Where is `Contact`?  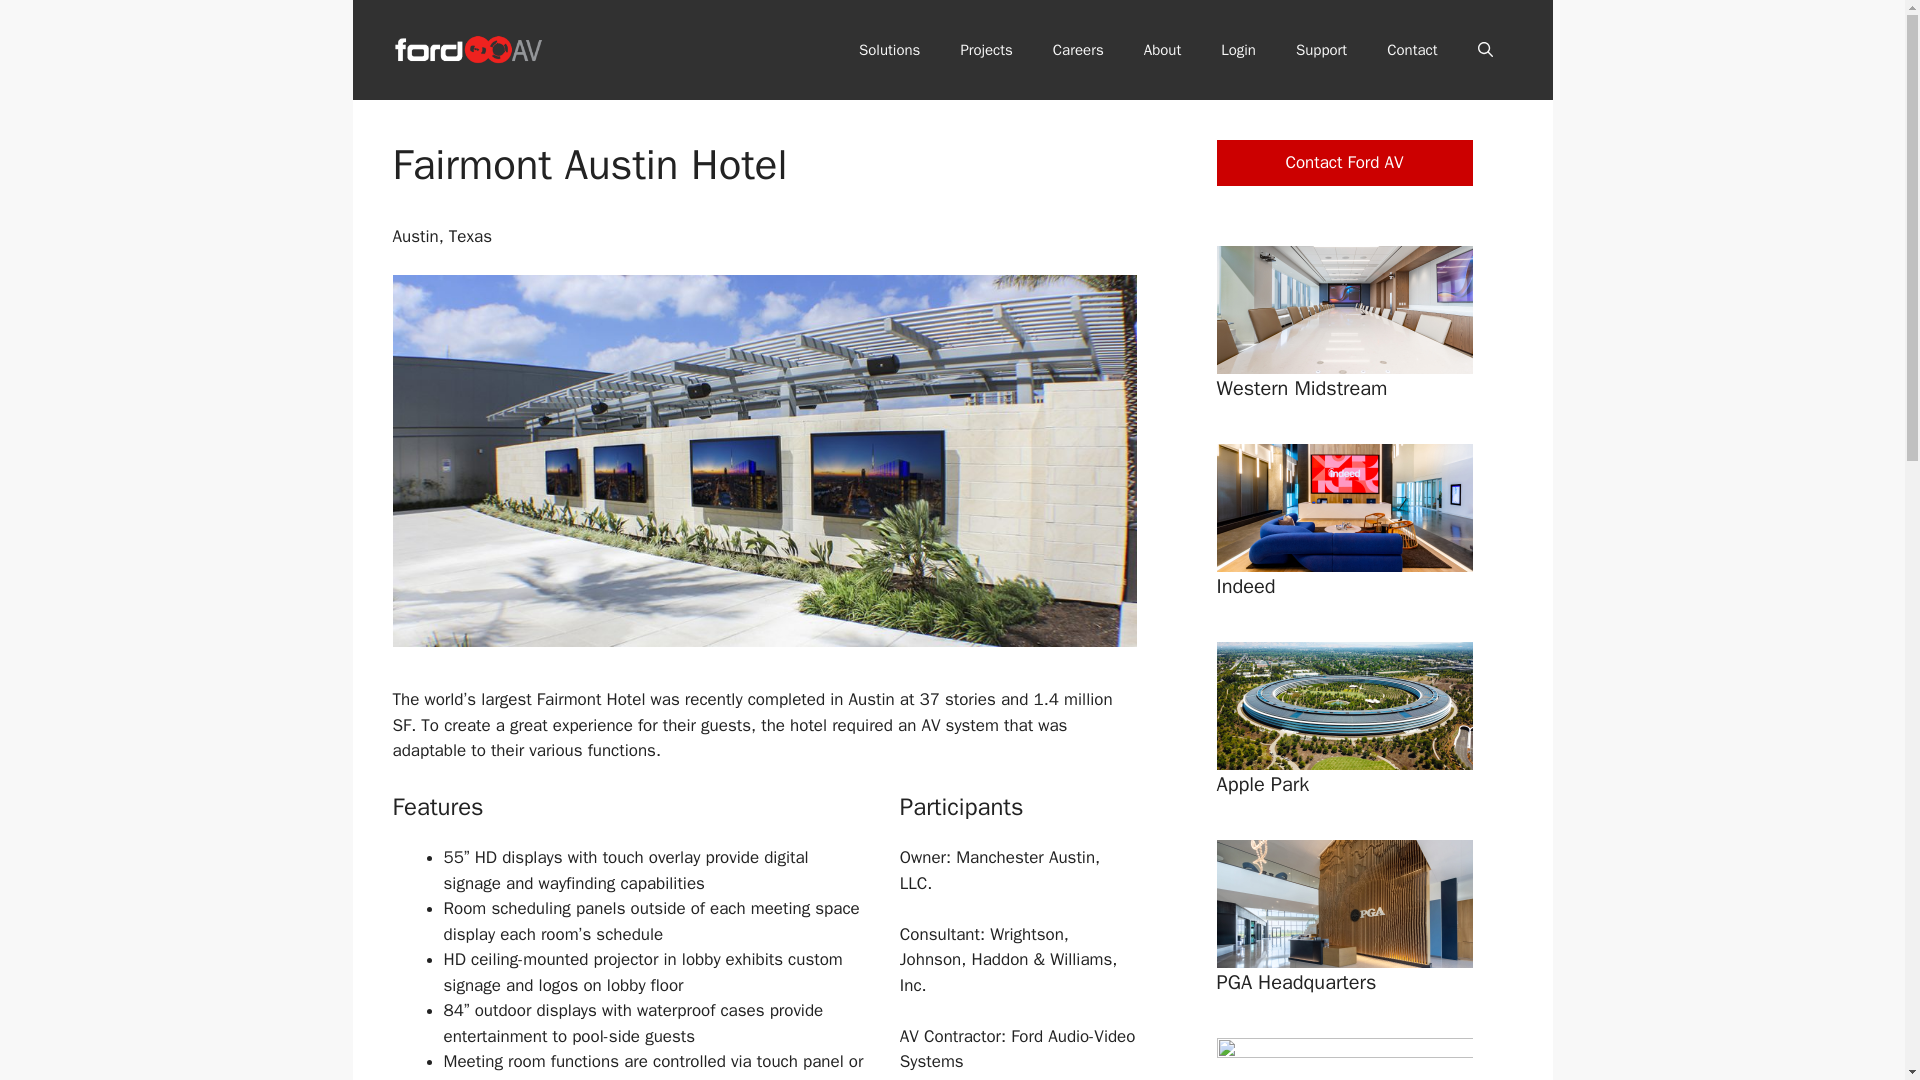 Contact is located at coordinates (1412, 50).